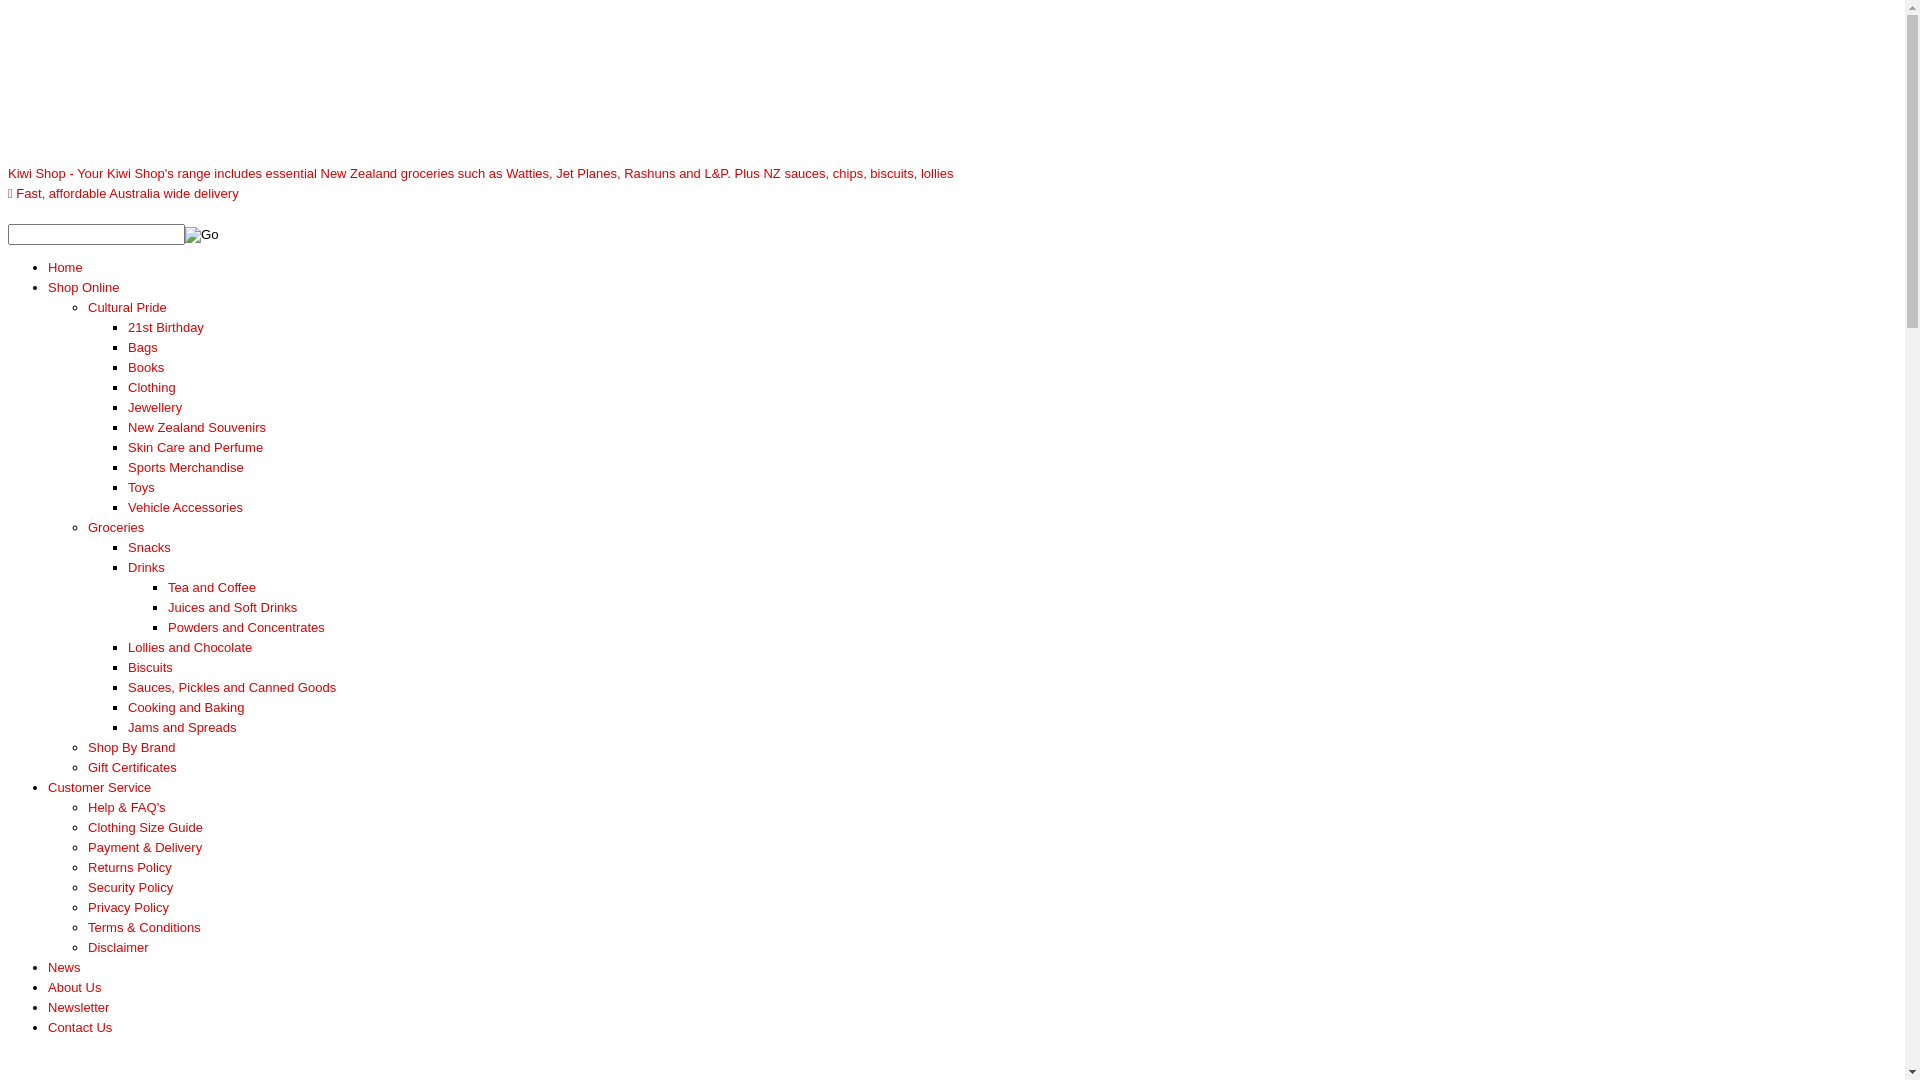 This screenshot has width=1920, height=1080. I want to click on Lollies and Chocolate, so click(190, 648).